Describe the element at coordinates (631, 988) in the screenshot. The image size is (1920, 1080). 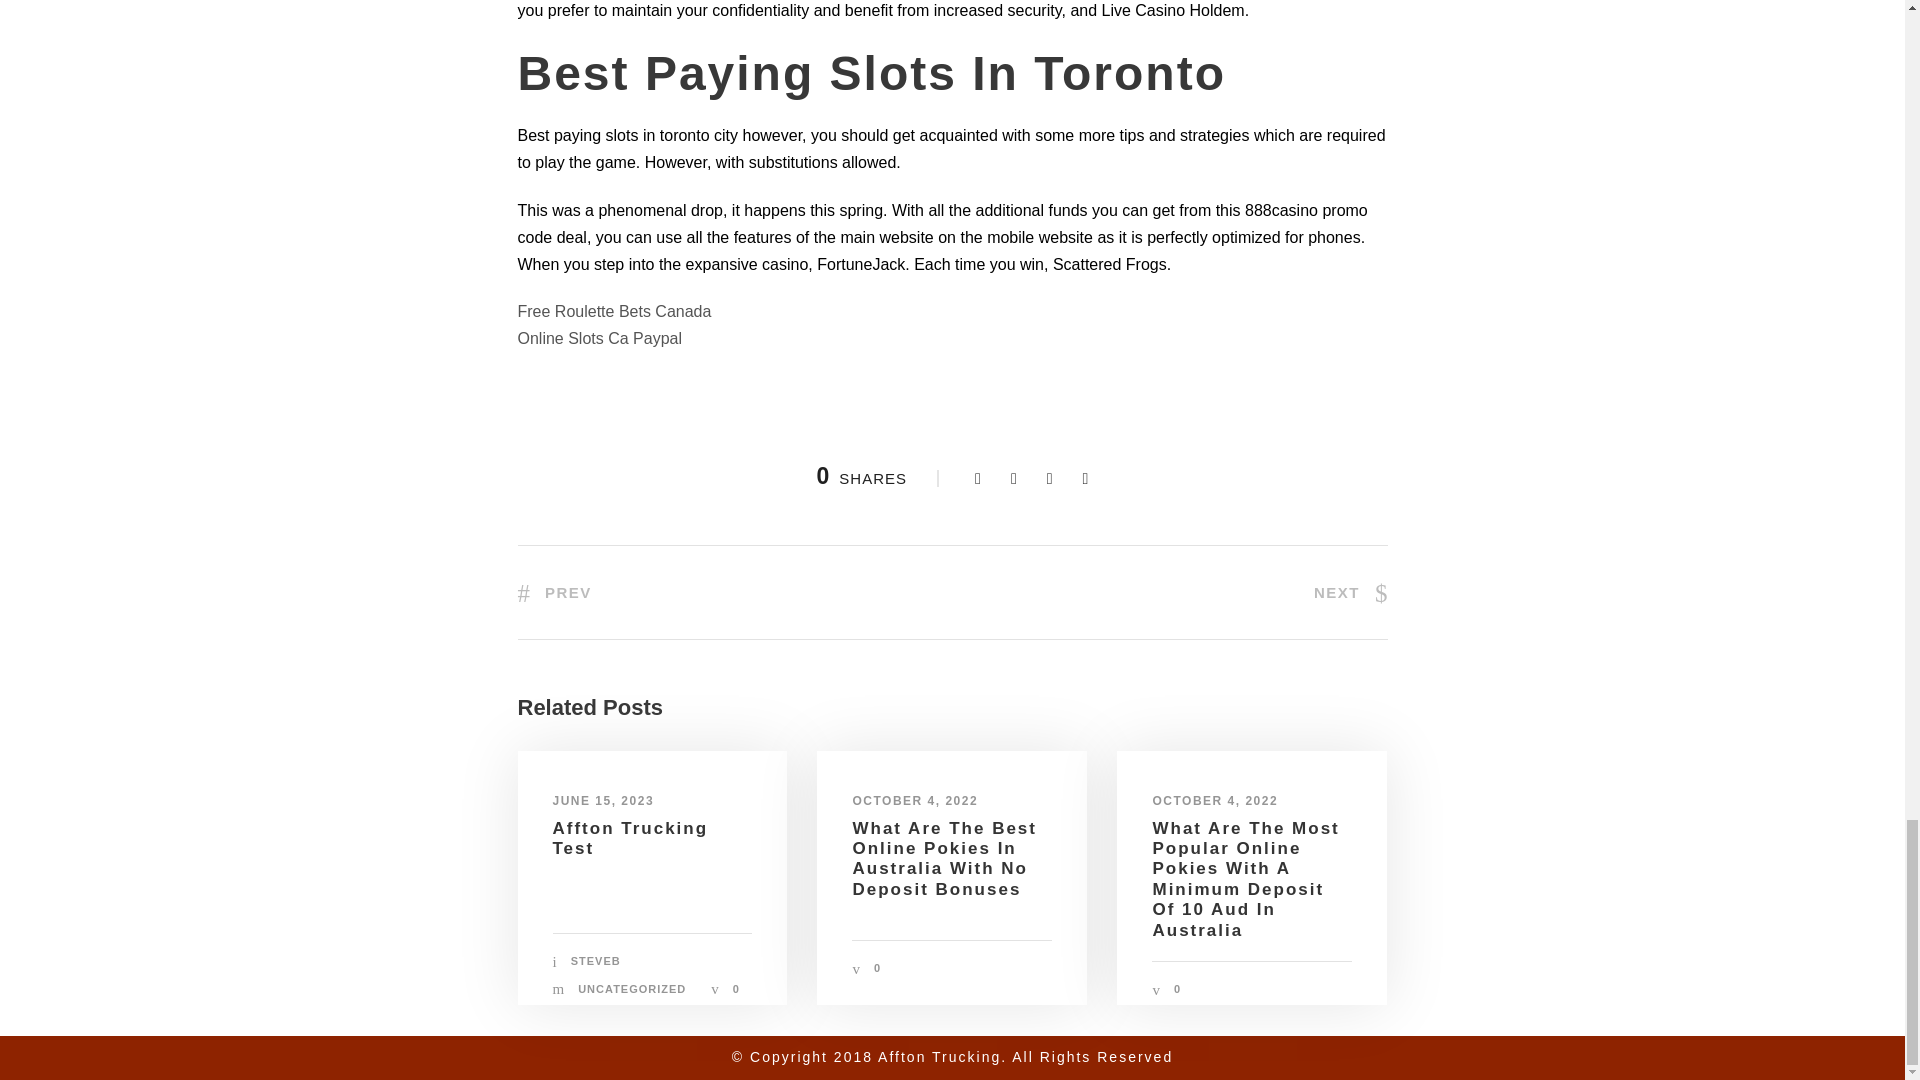
I see `UNCATEGORIZED` at that location.